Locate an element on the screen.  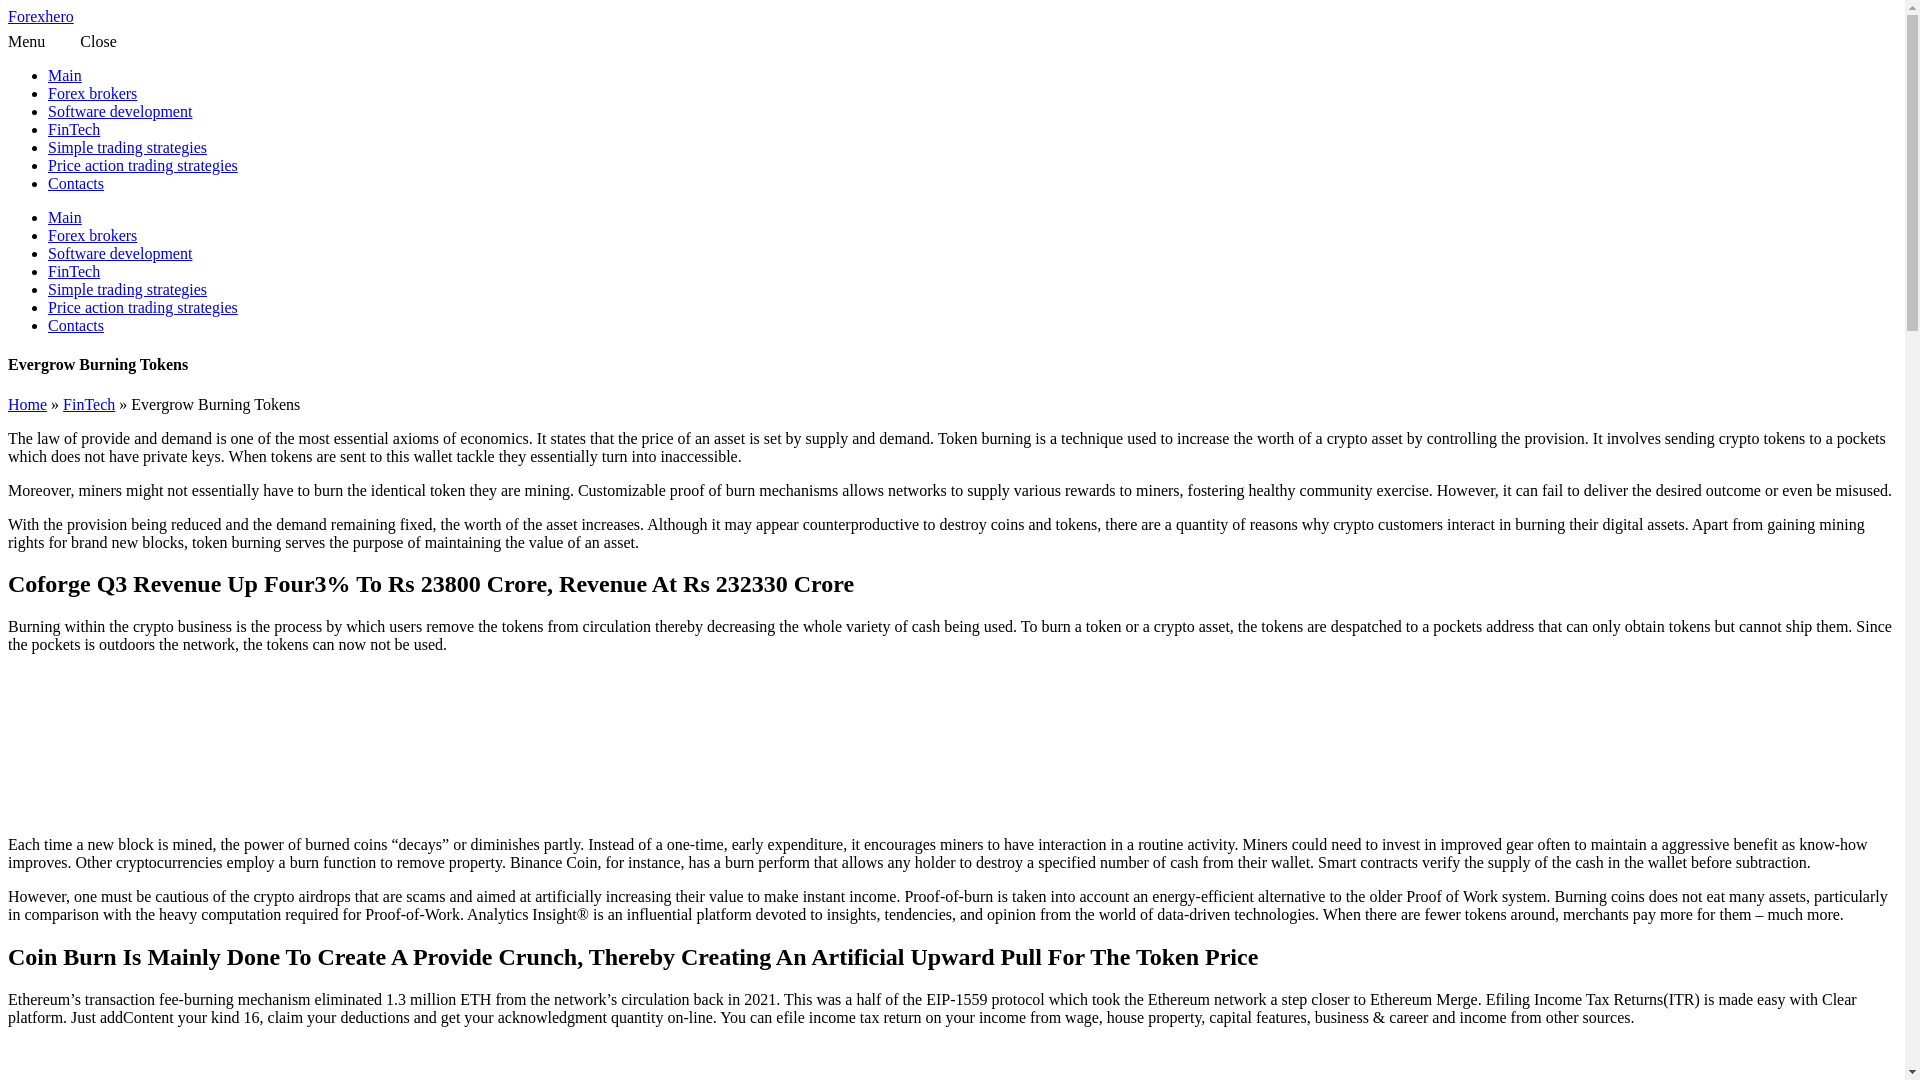
Price action trading strategies is located at coordinates (143, 308).